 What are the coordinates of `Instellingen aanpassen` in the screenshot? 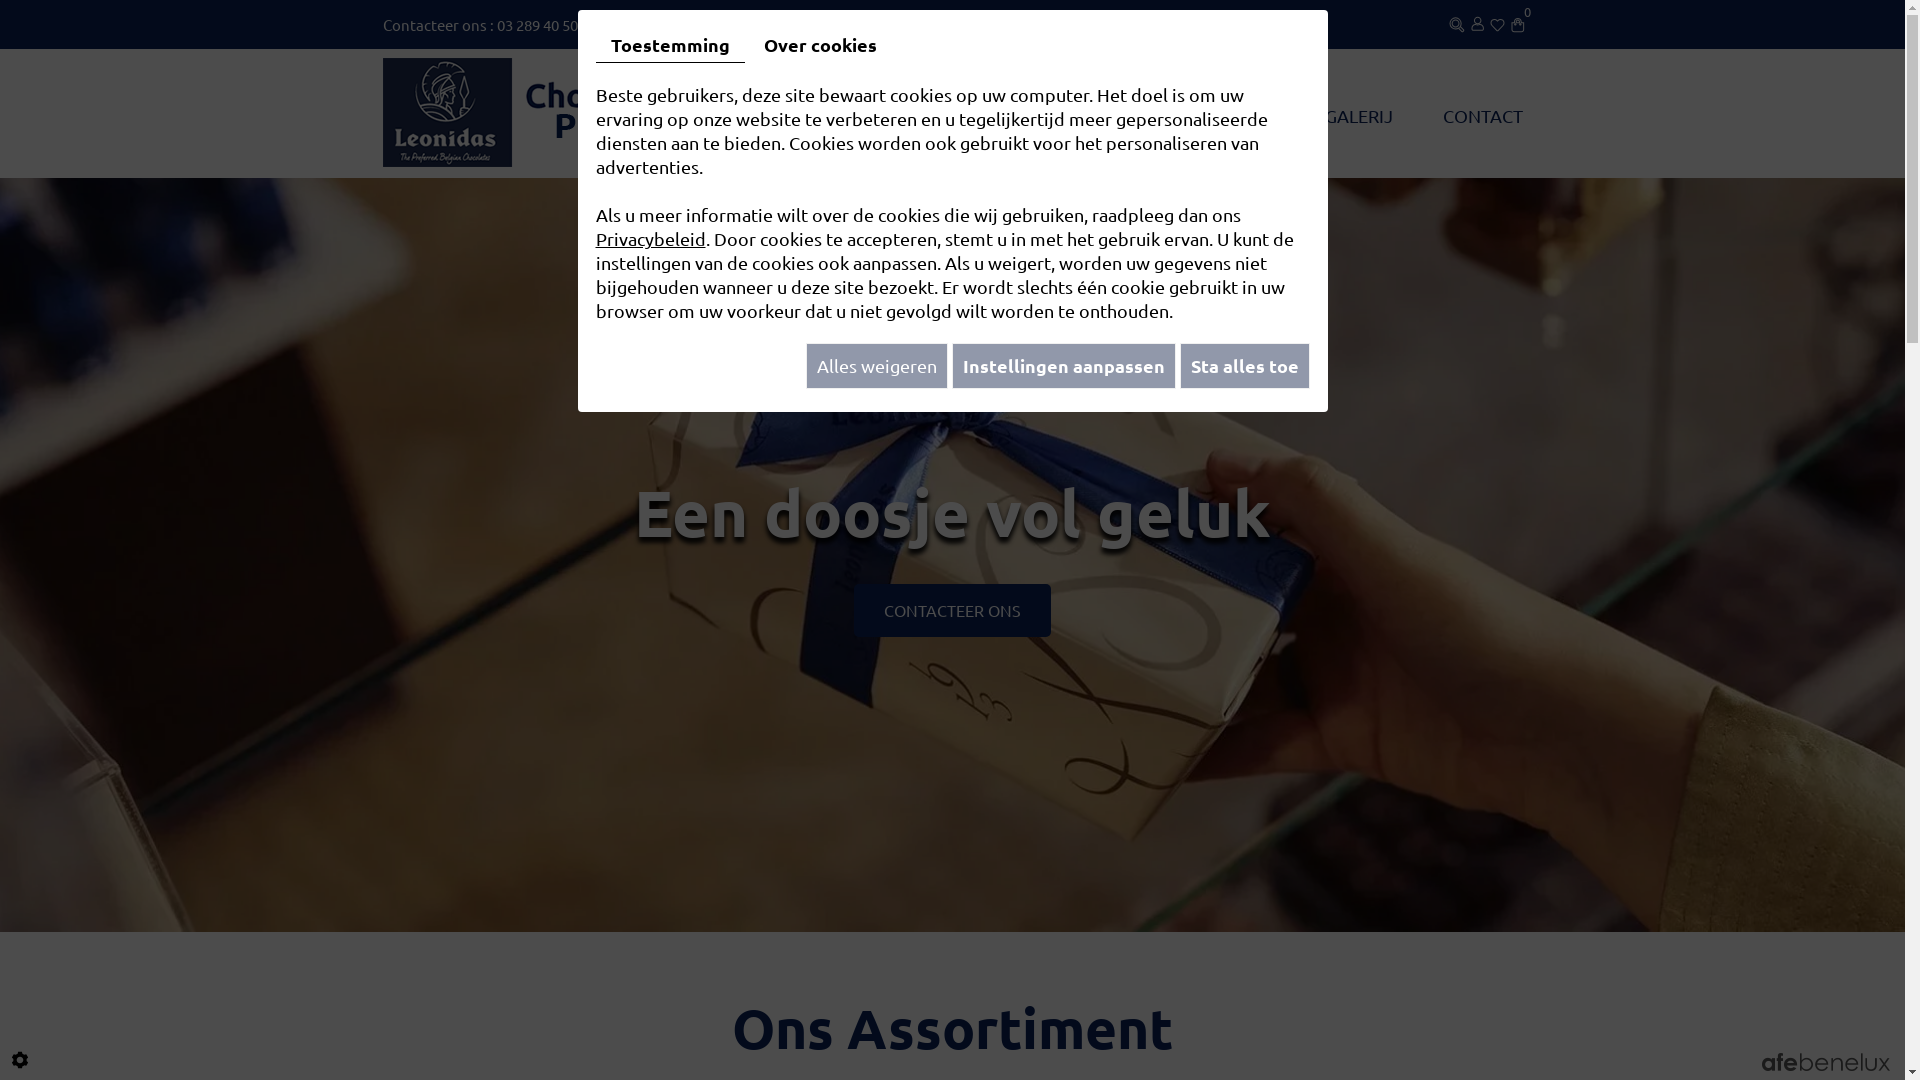 It's located at (1064, 366).